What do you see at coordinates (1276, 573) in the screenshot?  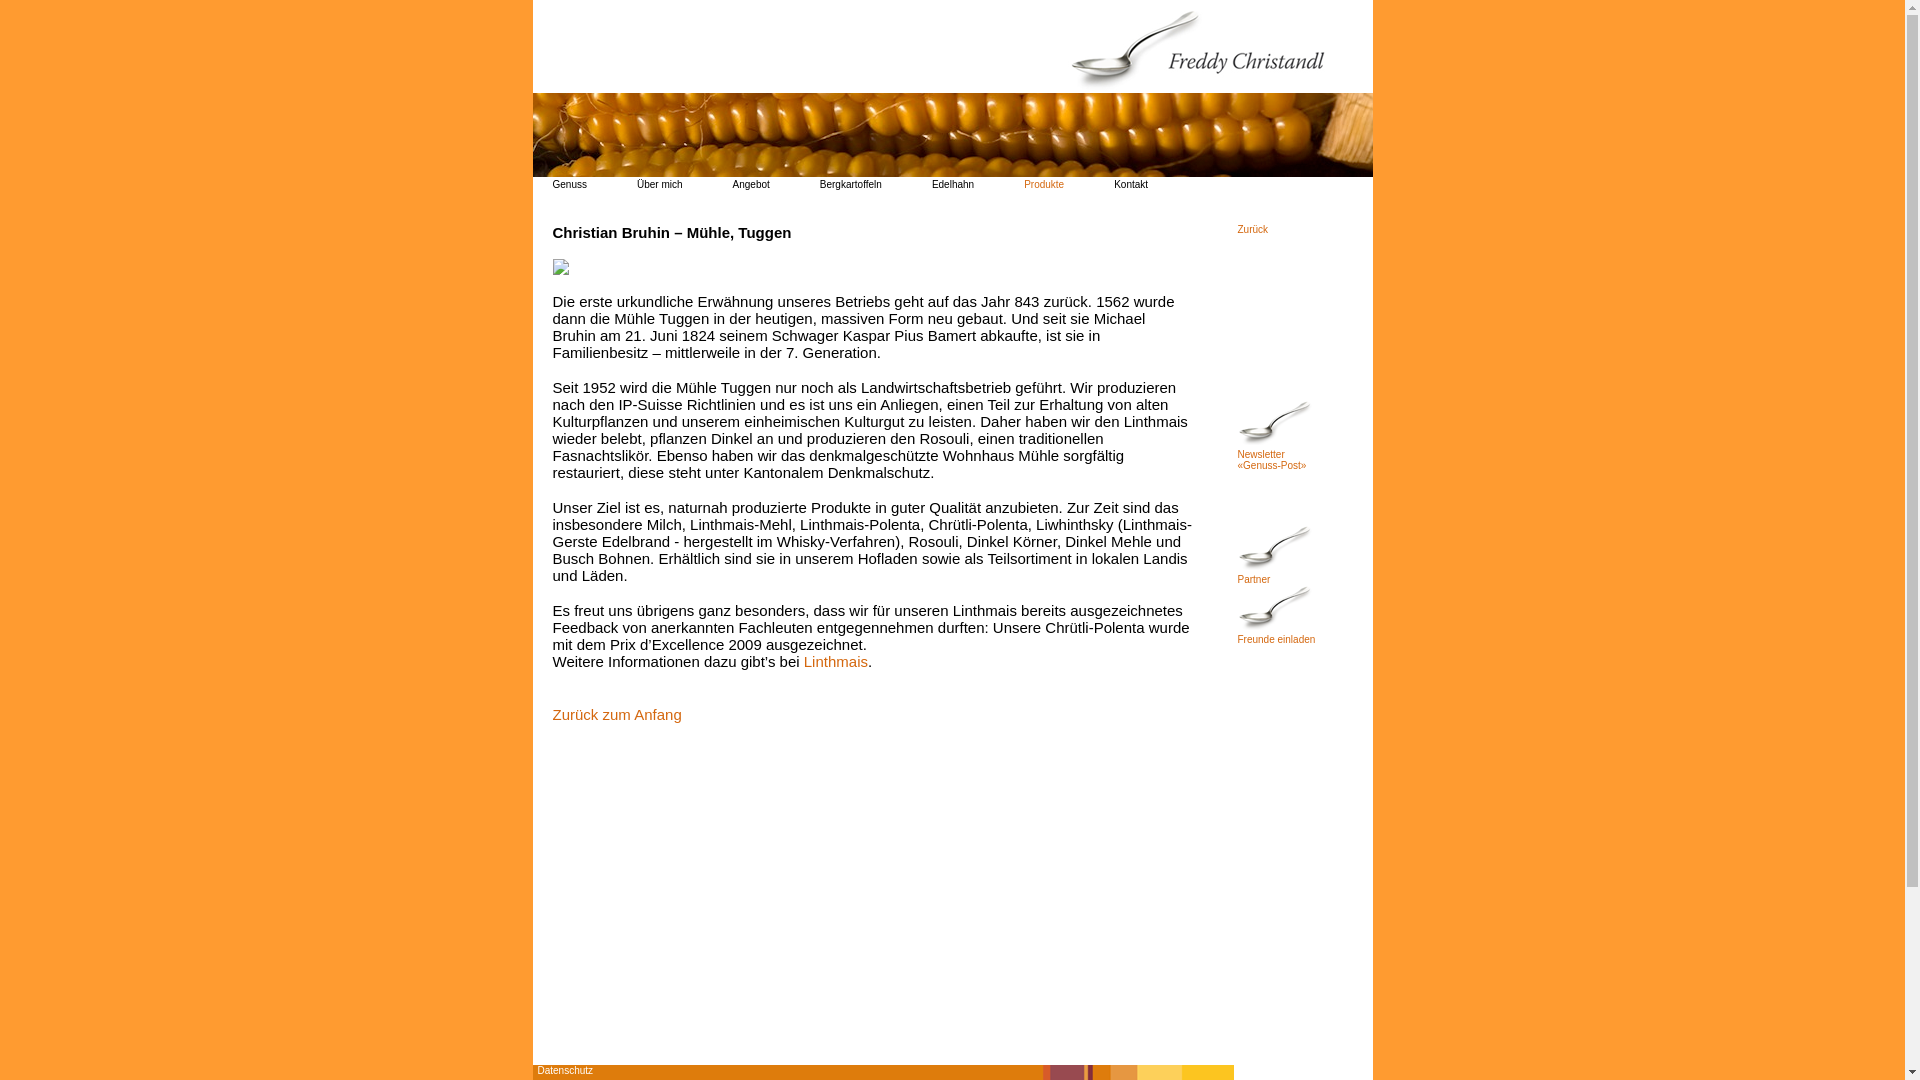 I see `Partner` at bounding box center [1276, 573].